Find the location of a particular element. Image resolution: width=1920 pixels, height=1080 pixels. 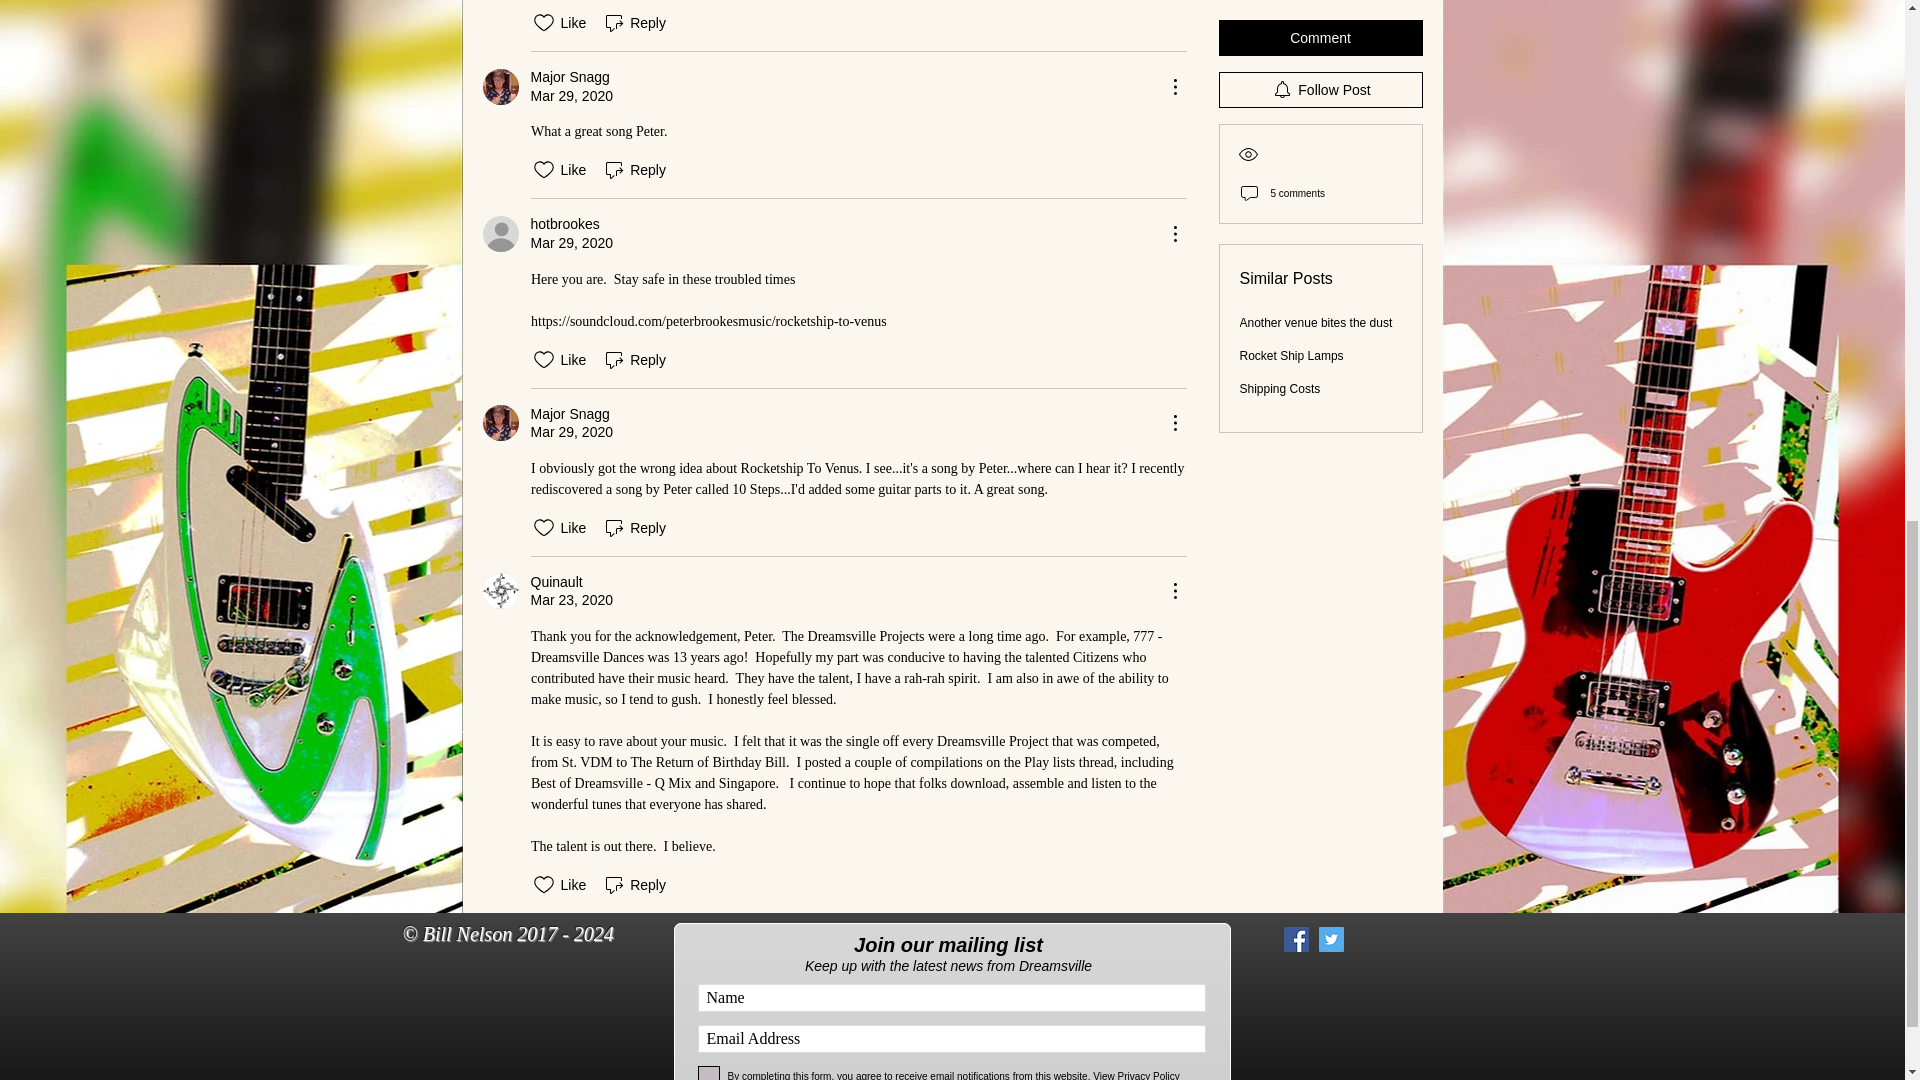

Reply is located at coordinates (634, 22).